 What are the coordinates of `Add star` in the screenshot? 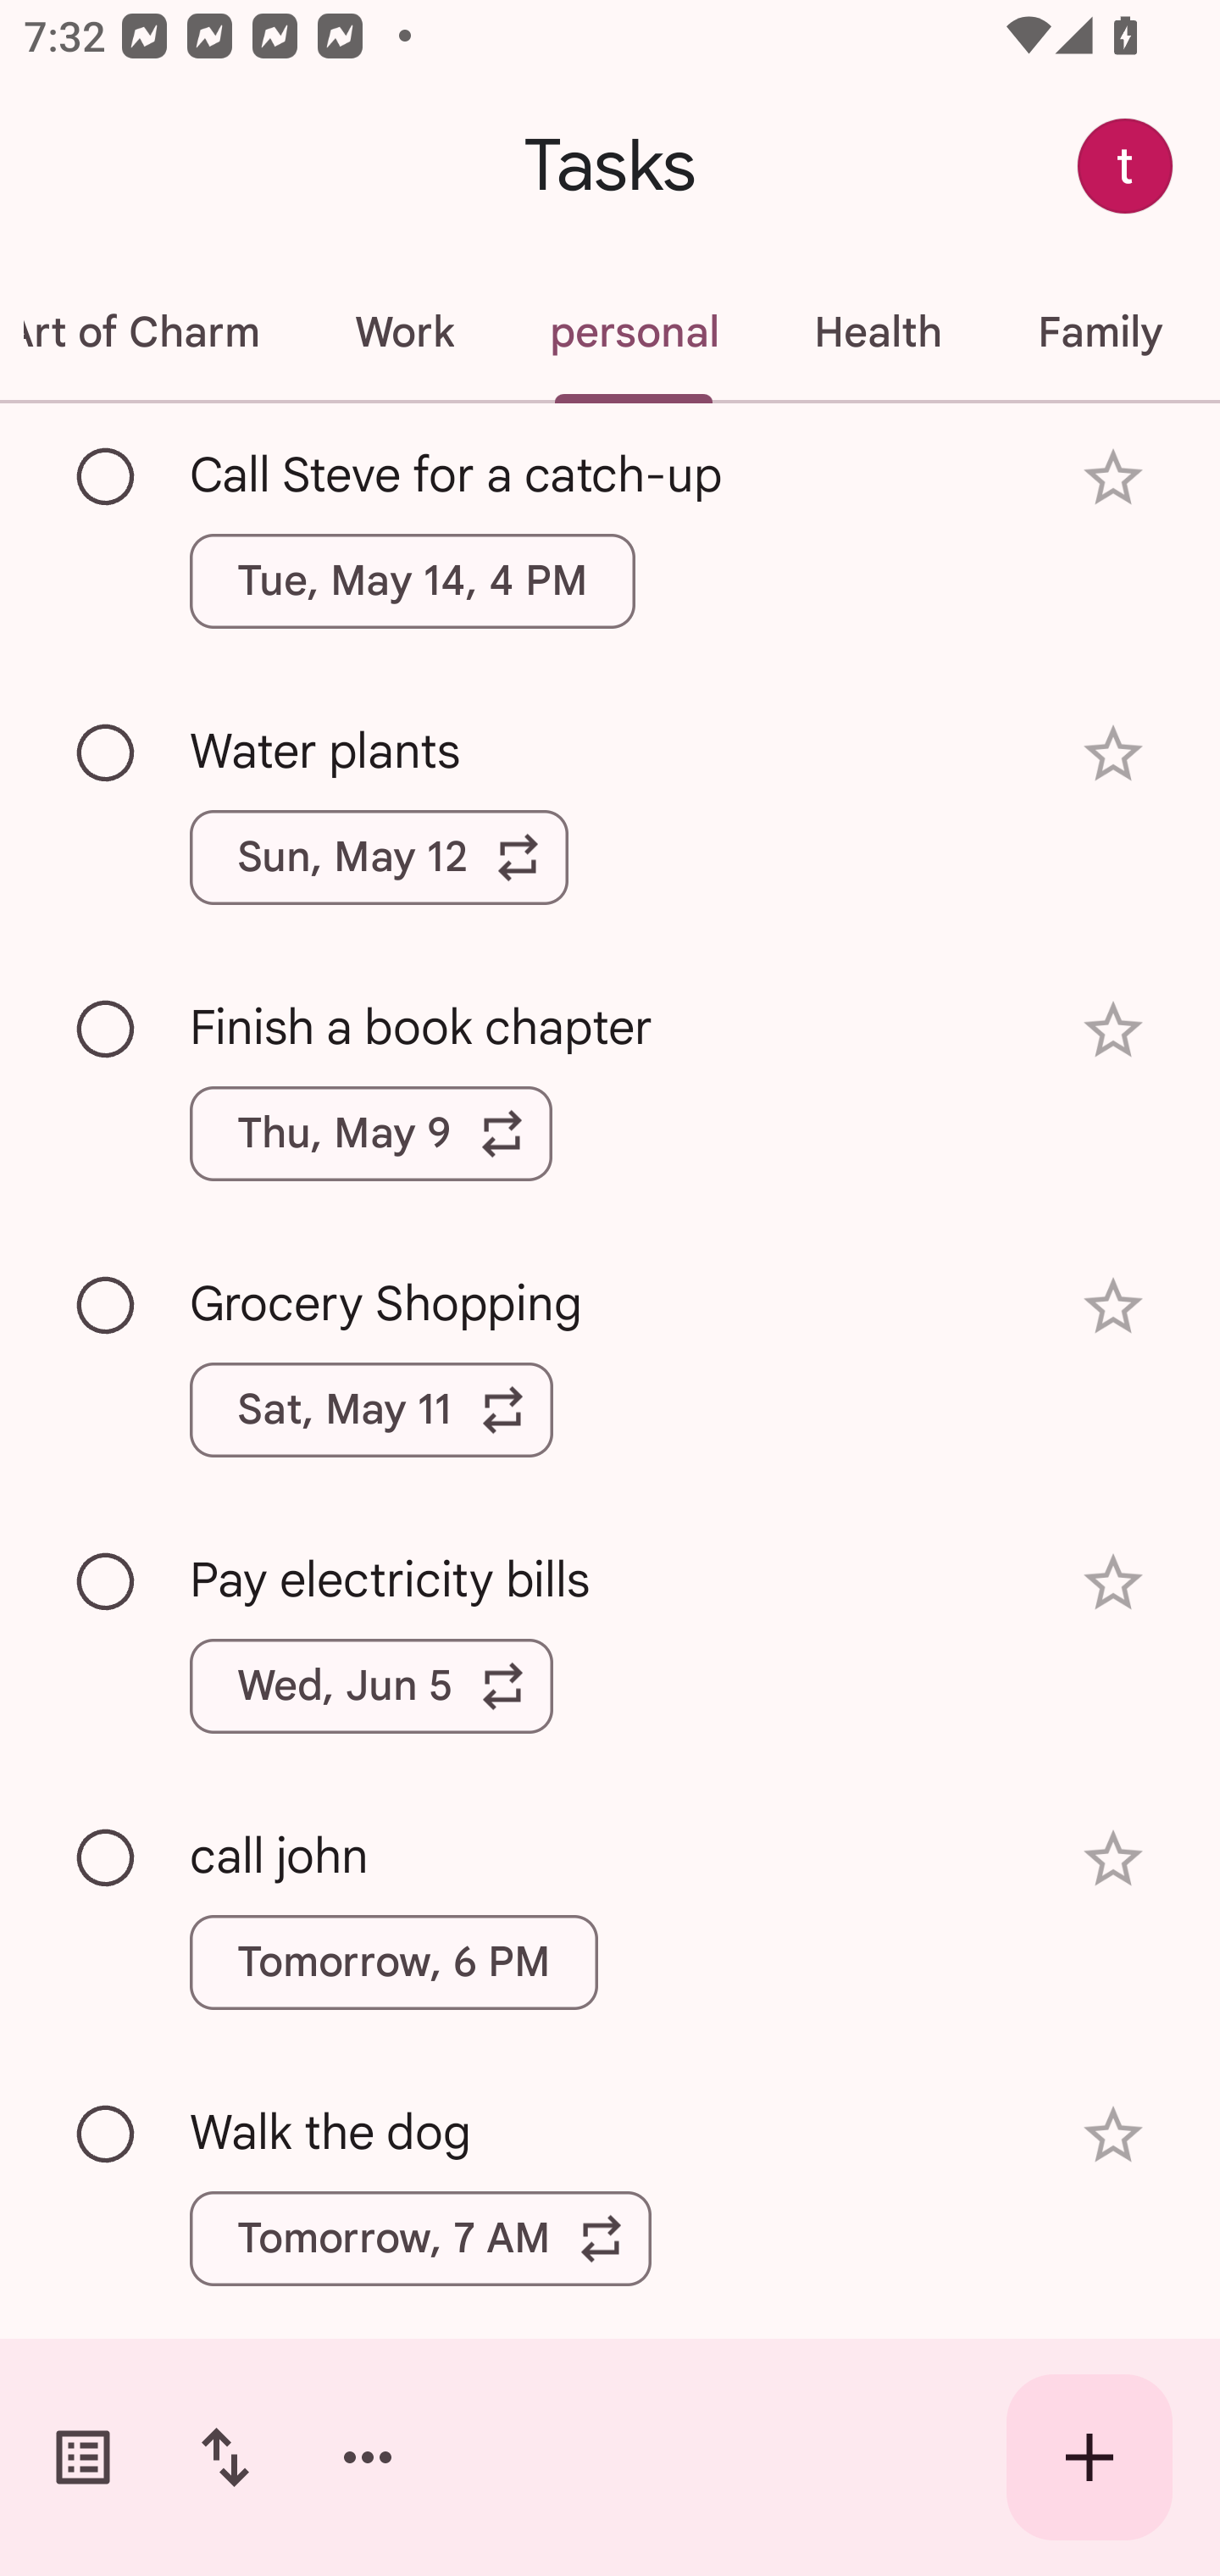 It's located at (1113, 478).